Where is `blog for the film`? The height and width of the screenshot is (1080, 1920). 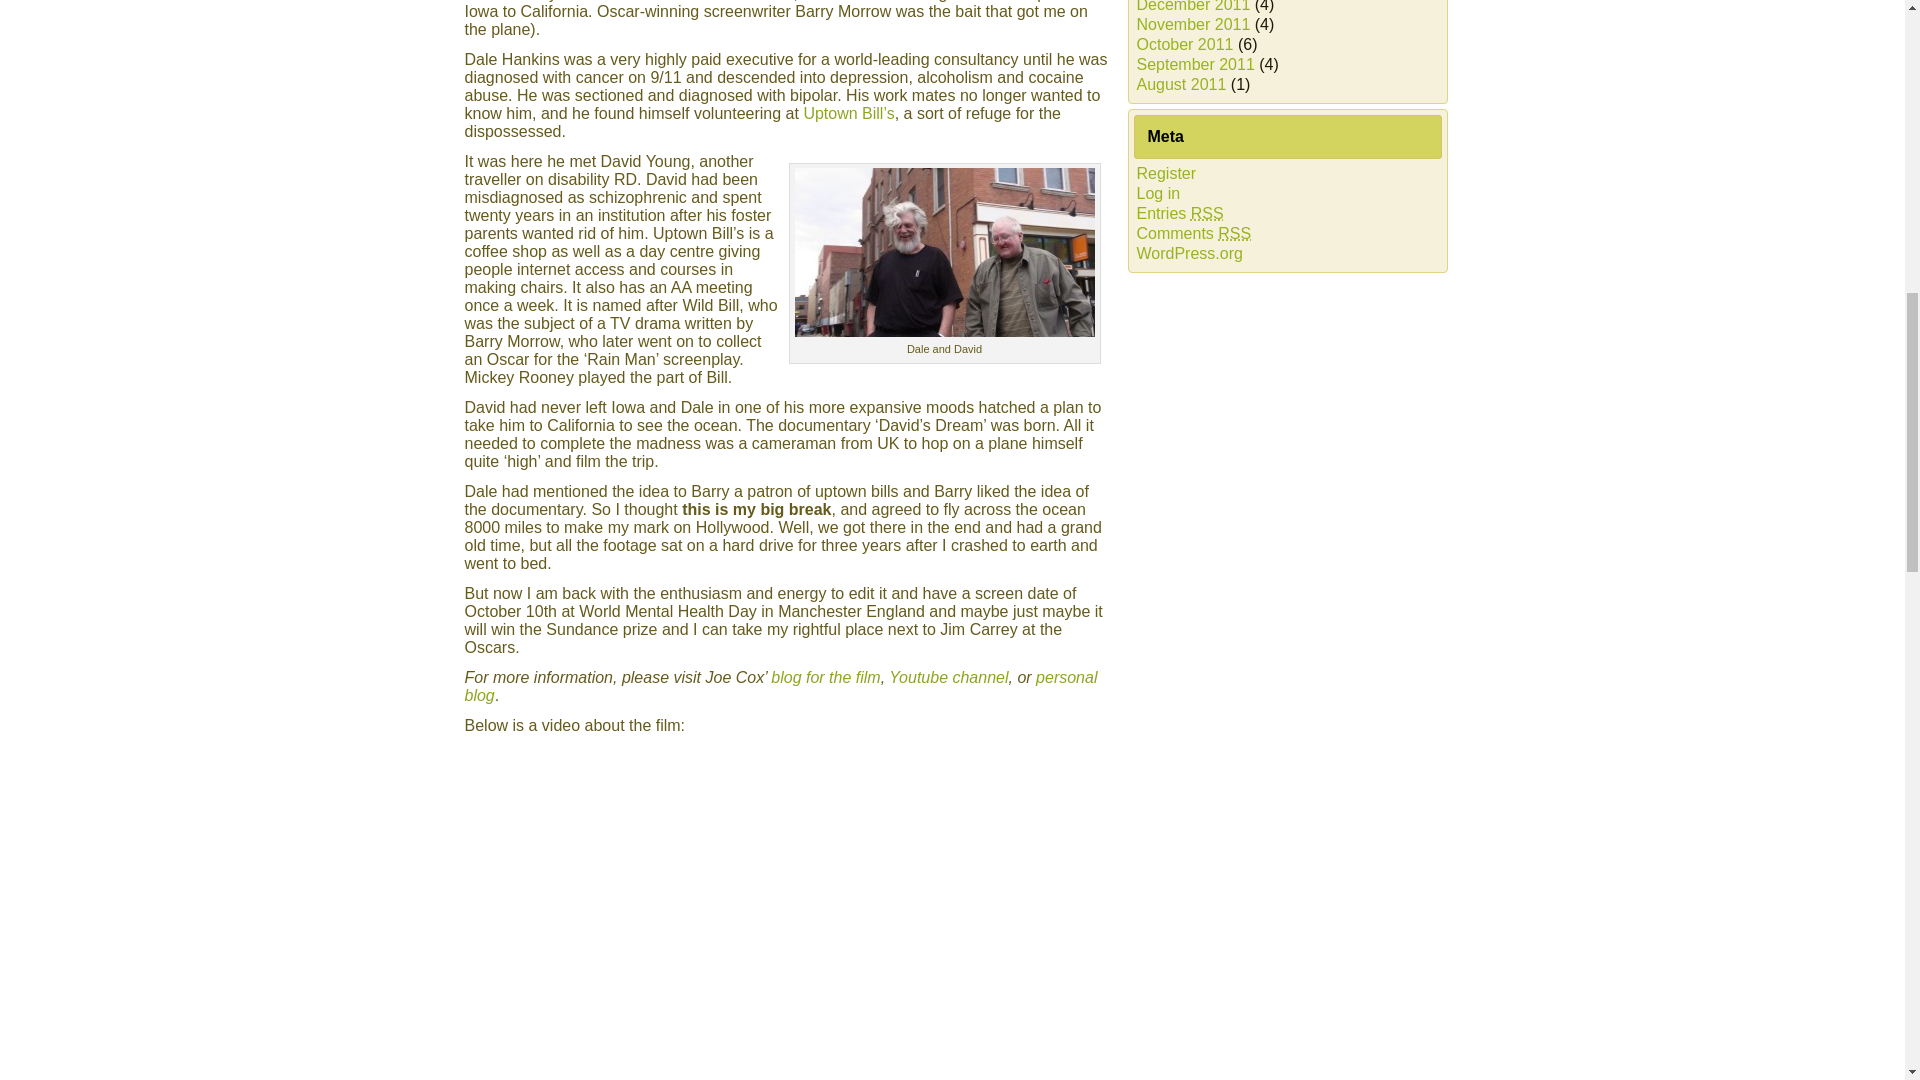
blog for the film is located at coordinates (825, 676).